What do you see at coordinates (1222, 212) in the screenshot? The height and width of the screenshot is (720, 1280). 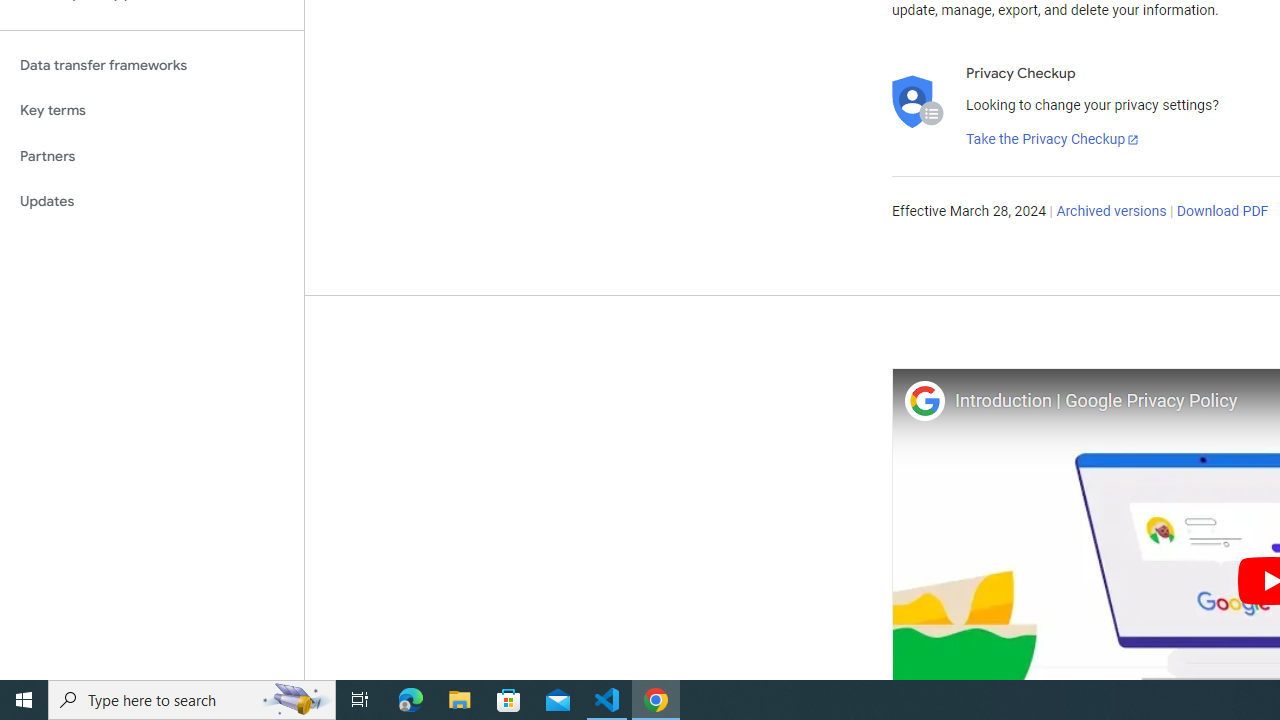 I see `Download PDF` at bounding box center [1222, 212].